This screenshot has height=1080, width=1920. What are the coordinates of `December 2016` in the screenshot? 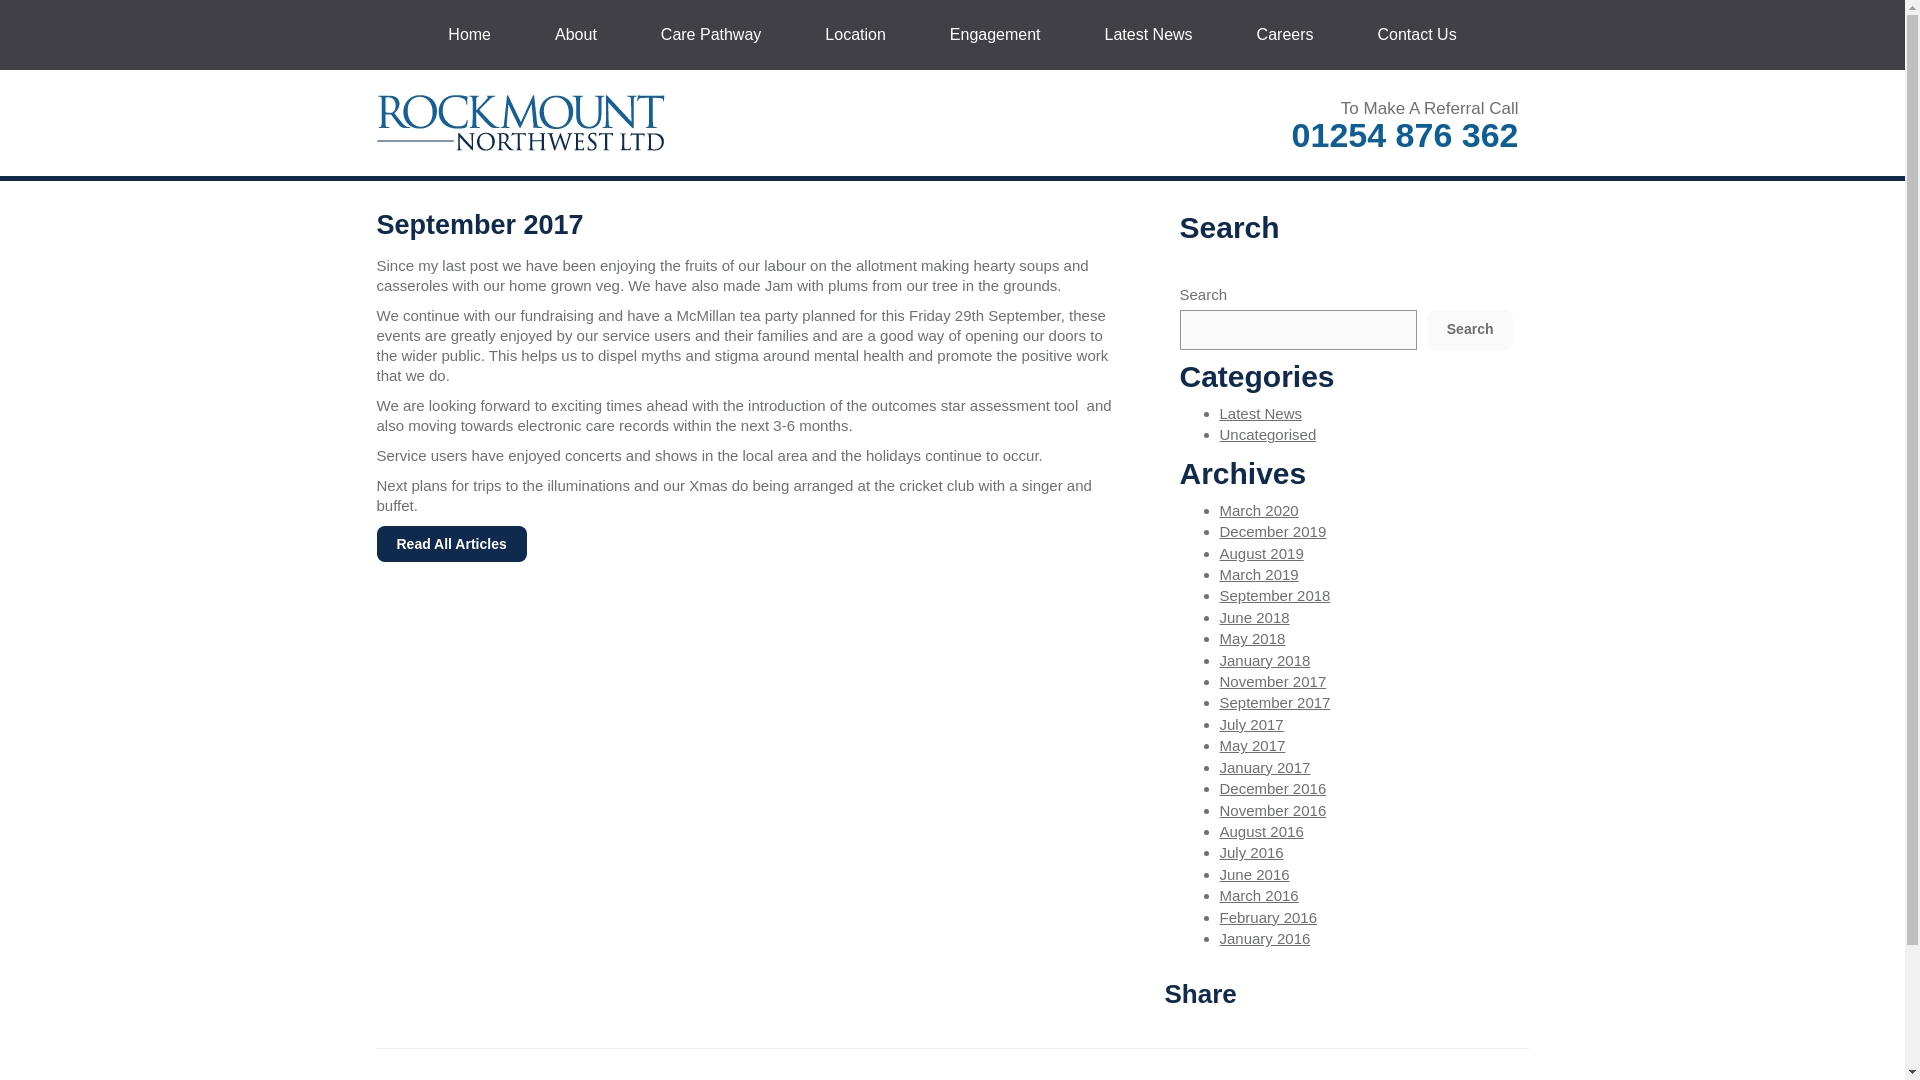 It's located at (1272, 788).